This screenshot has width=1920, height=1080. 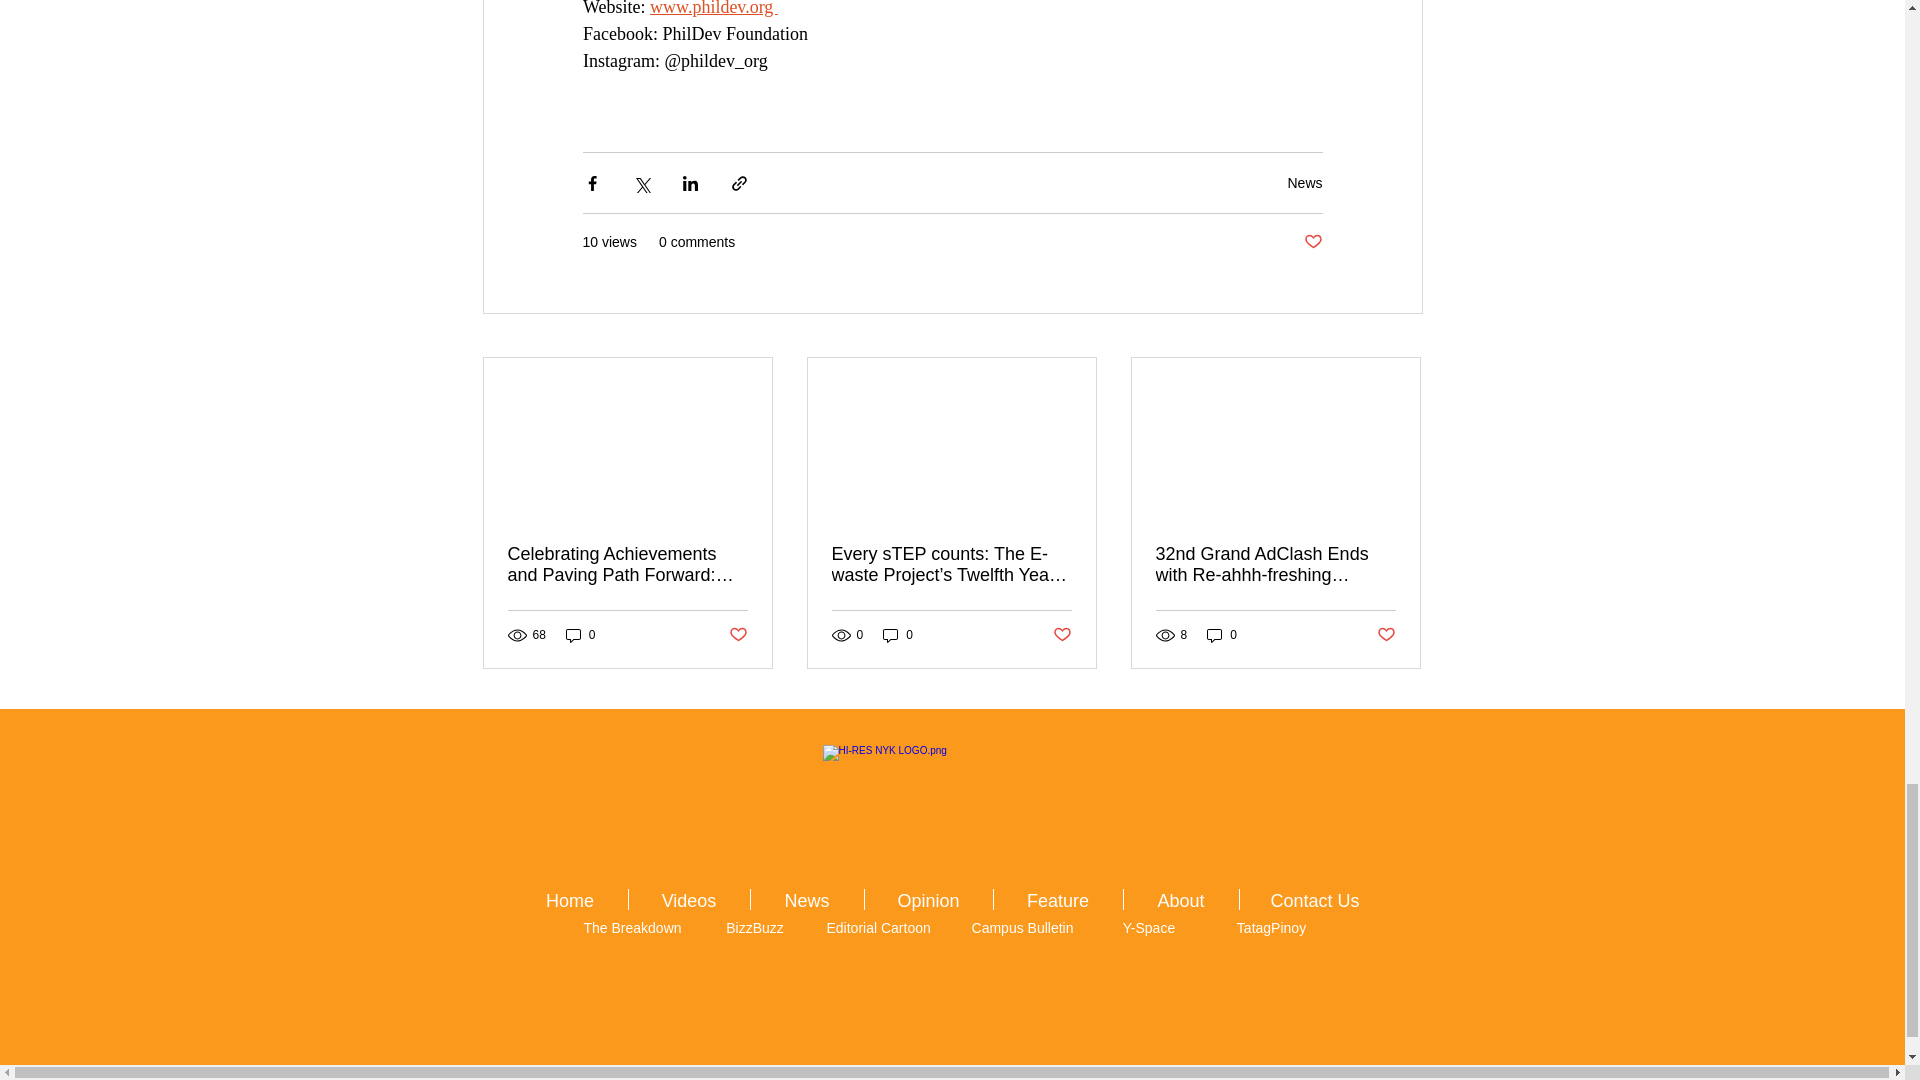 I want to click on Post not marked as liked, so click(x=1386, y=635).